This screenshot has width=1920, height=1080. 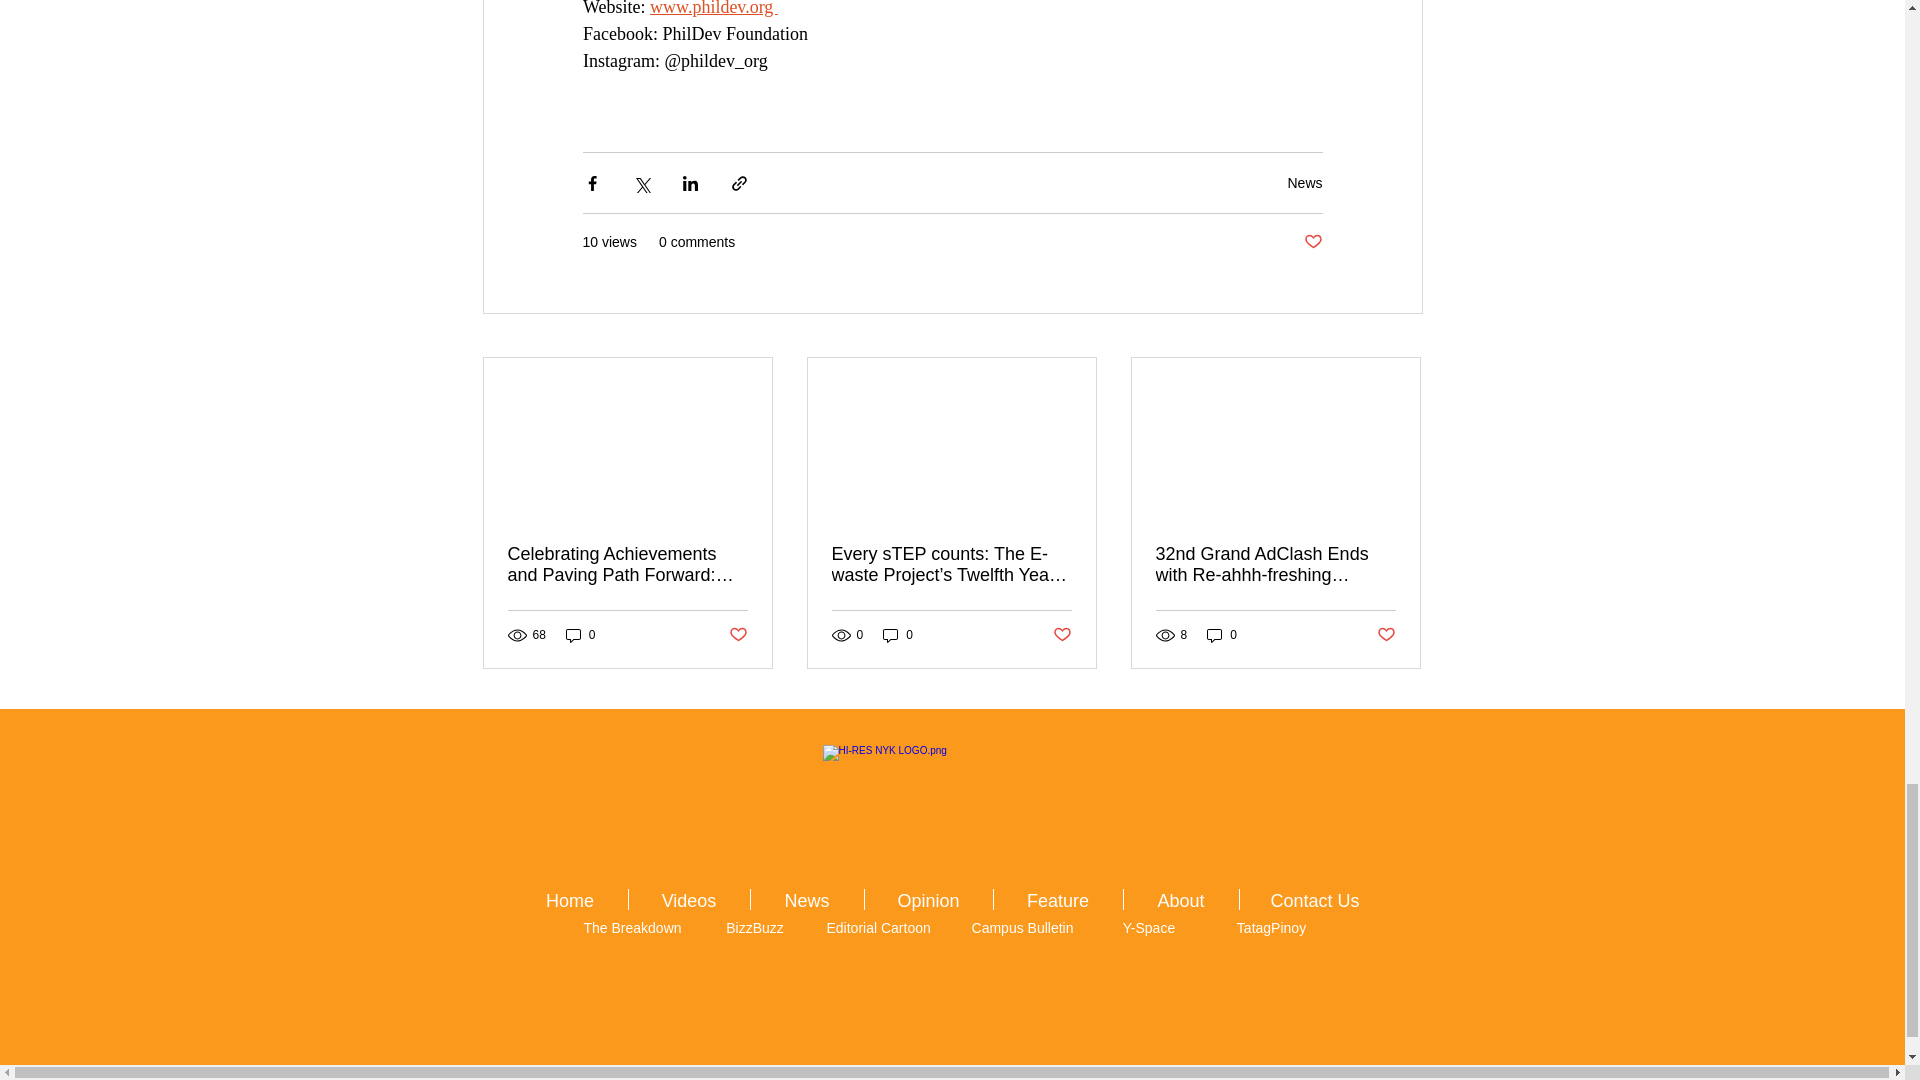 I want to click on Post not marked as liked, so click(x=1386, y=635).